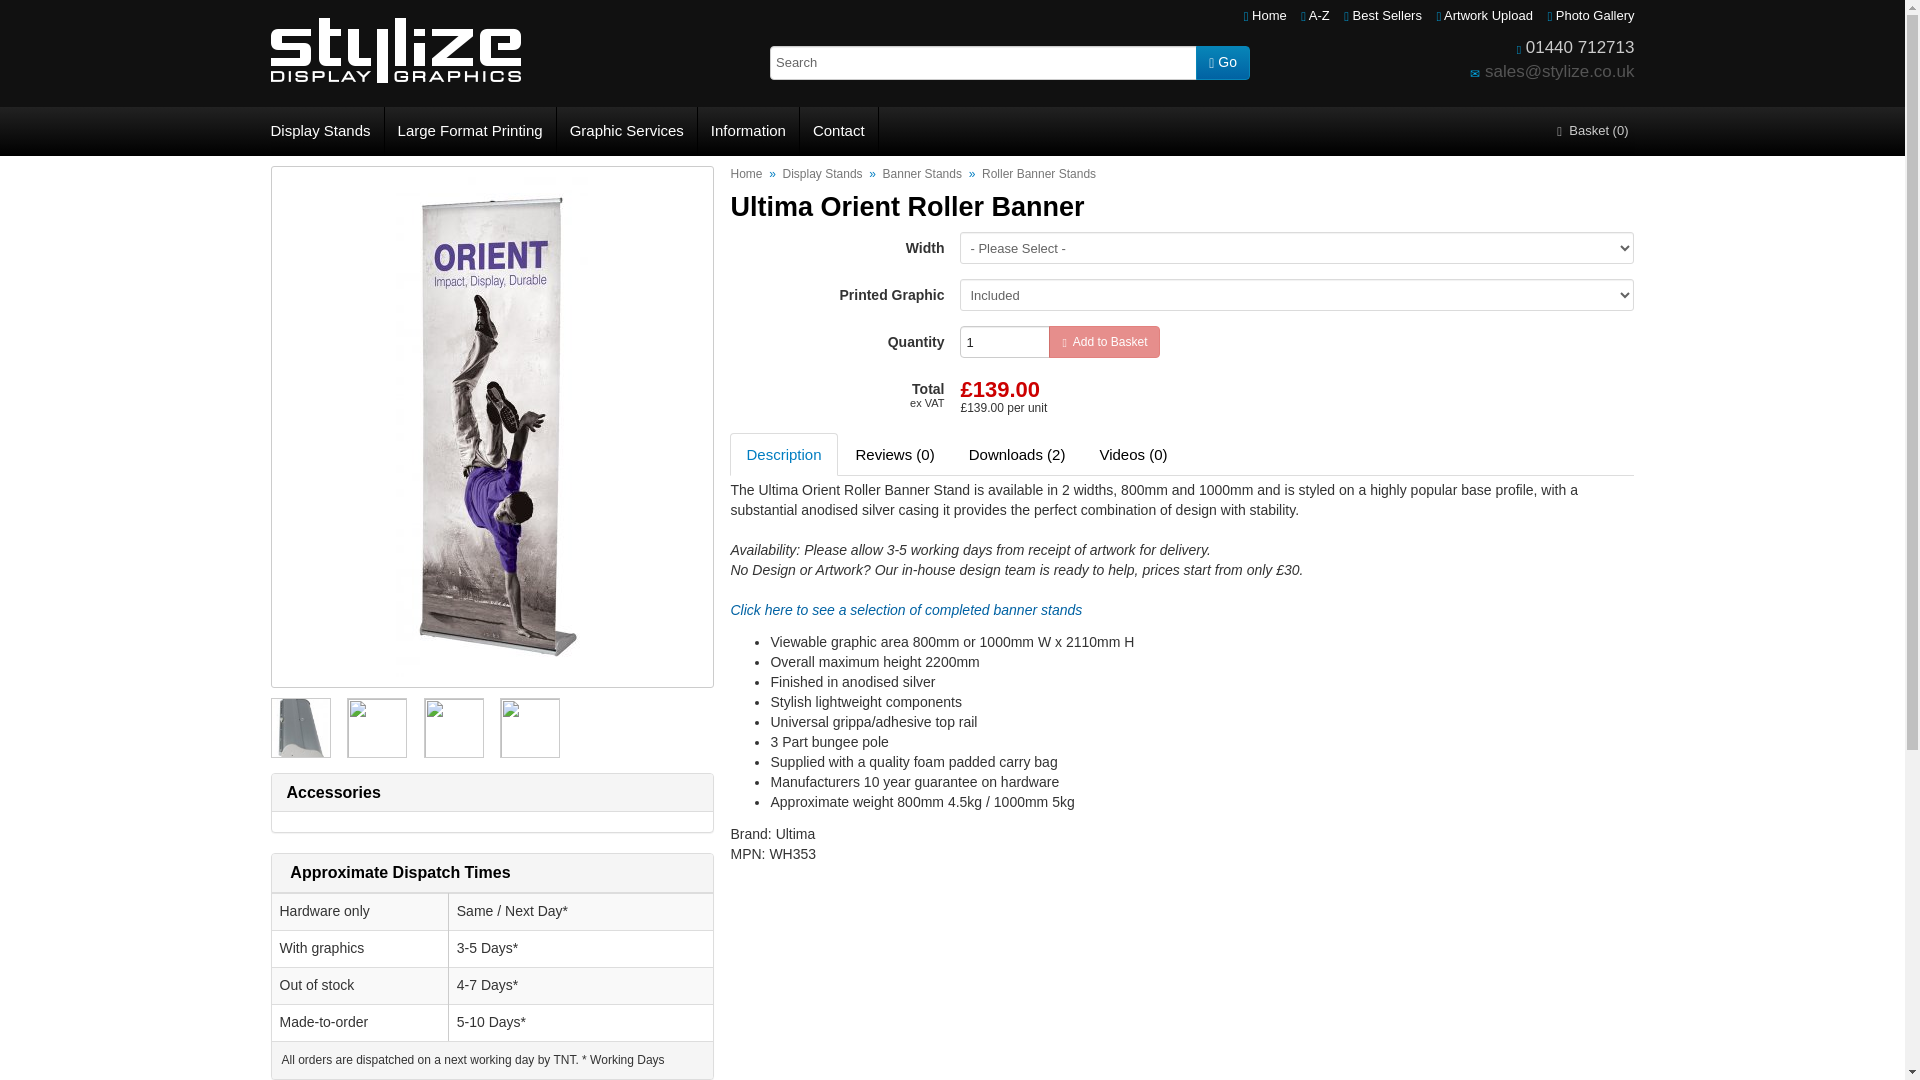  I want to click on  A-Z, so click(1316, 14).